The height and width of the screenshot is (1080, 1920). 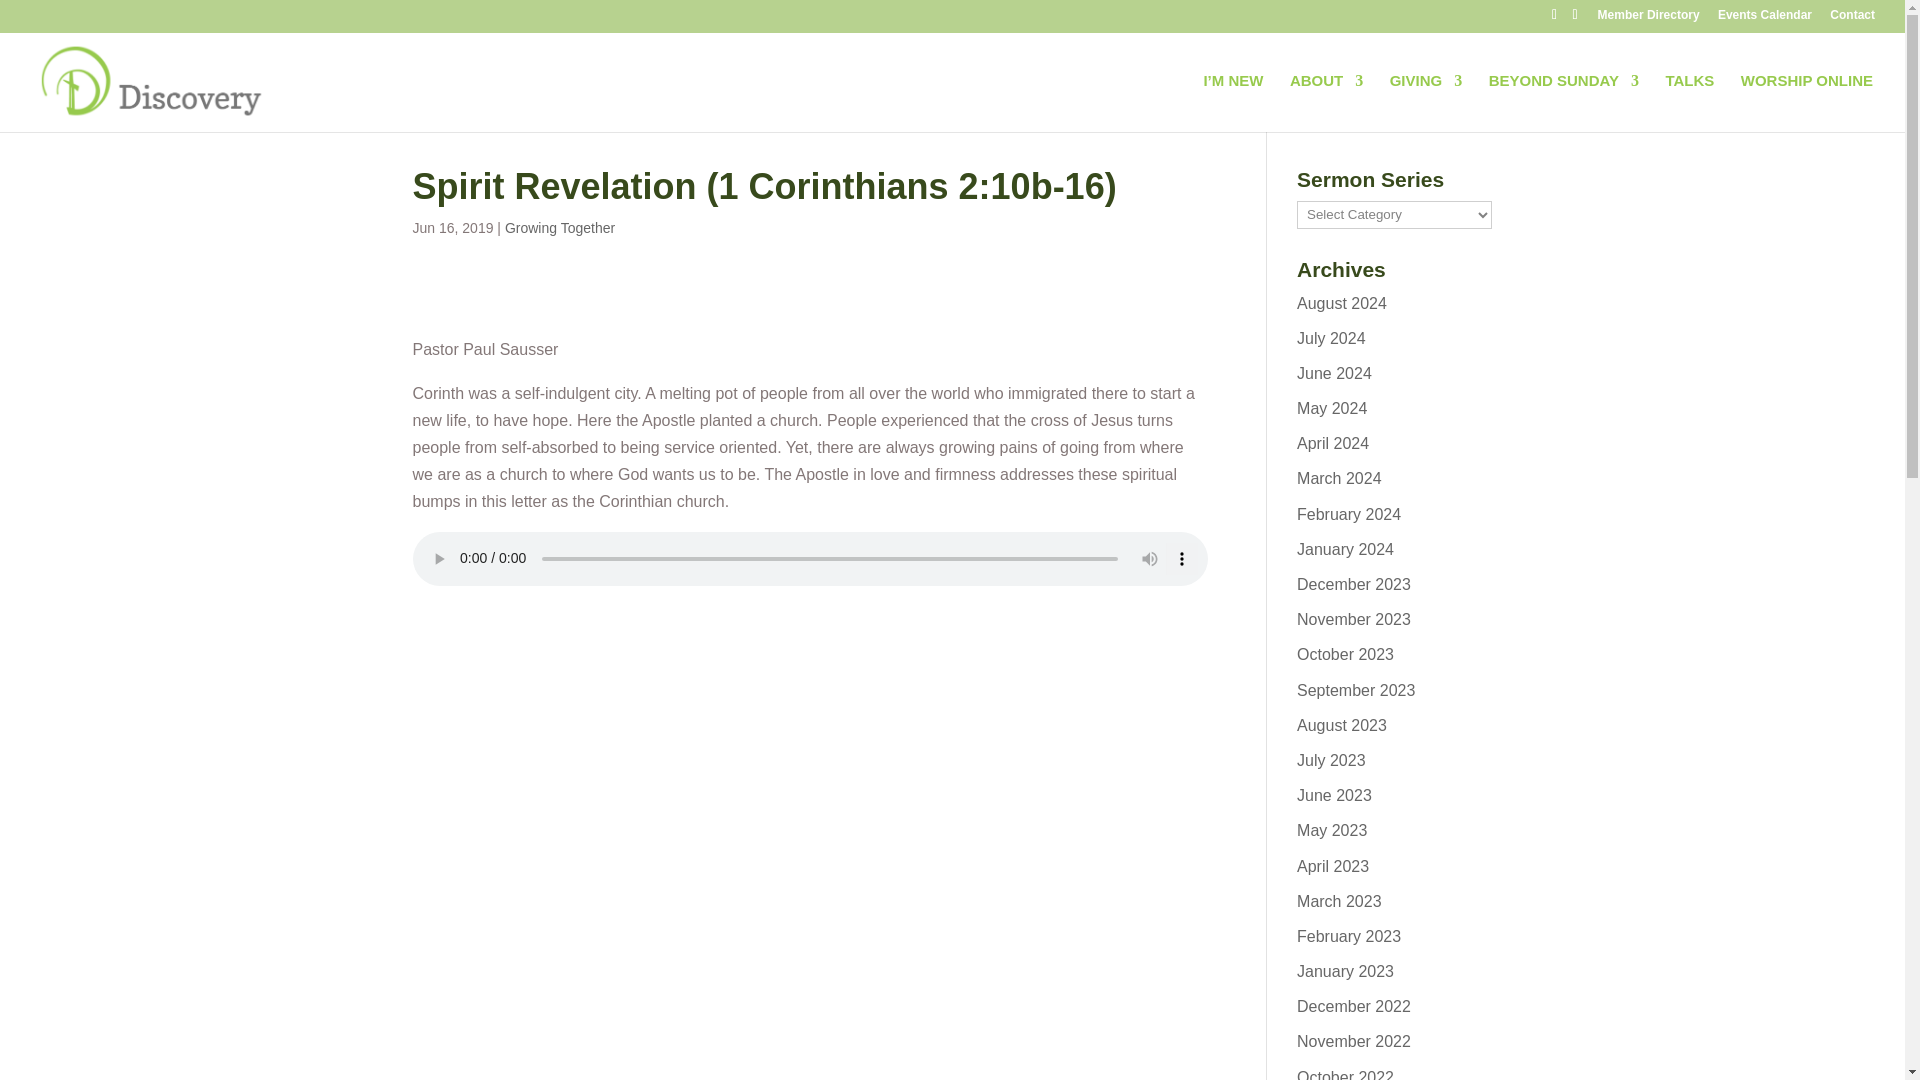 What do you see at coordinates (1326, 102) in the screenshot?
I see `ABOUT` at bounding box center [1326, 102].